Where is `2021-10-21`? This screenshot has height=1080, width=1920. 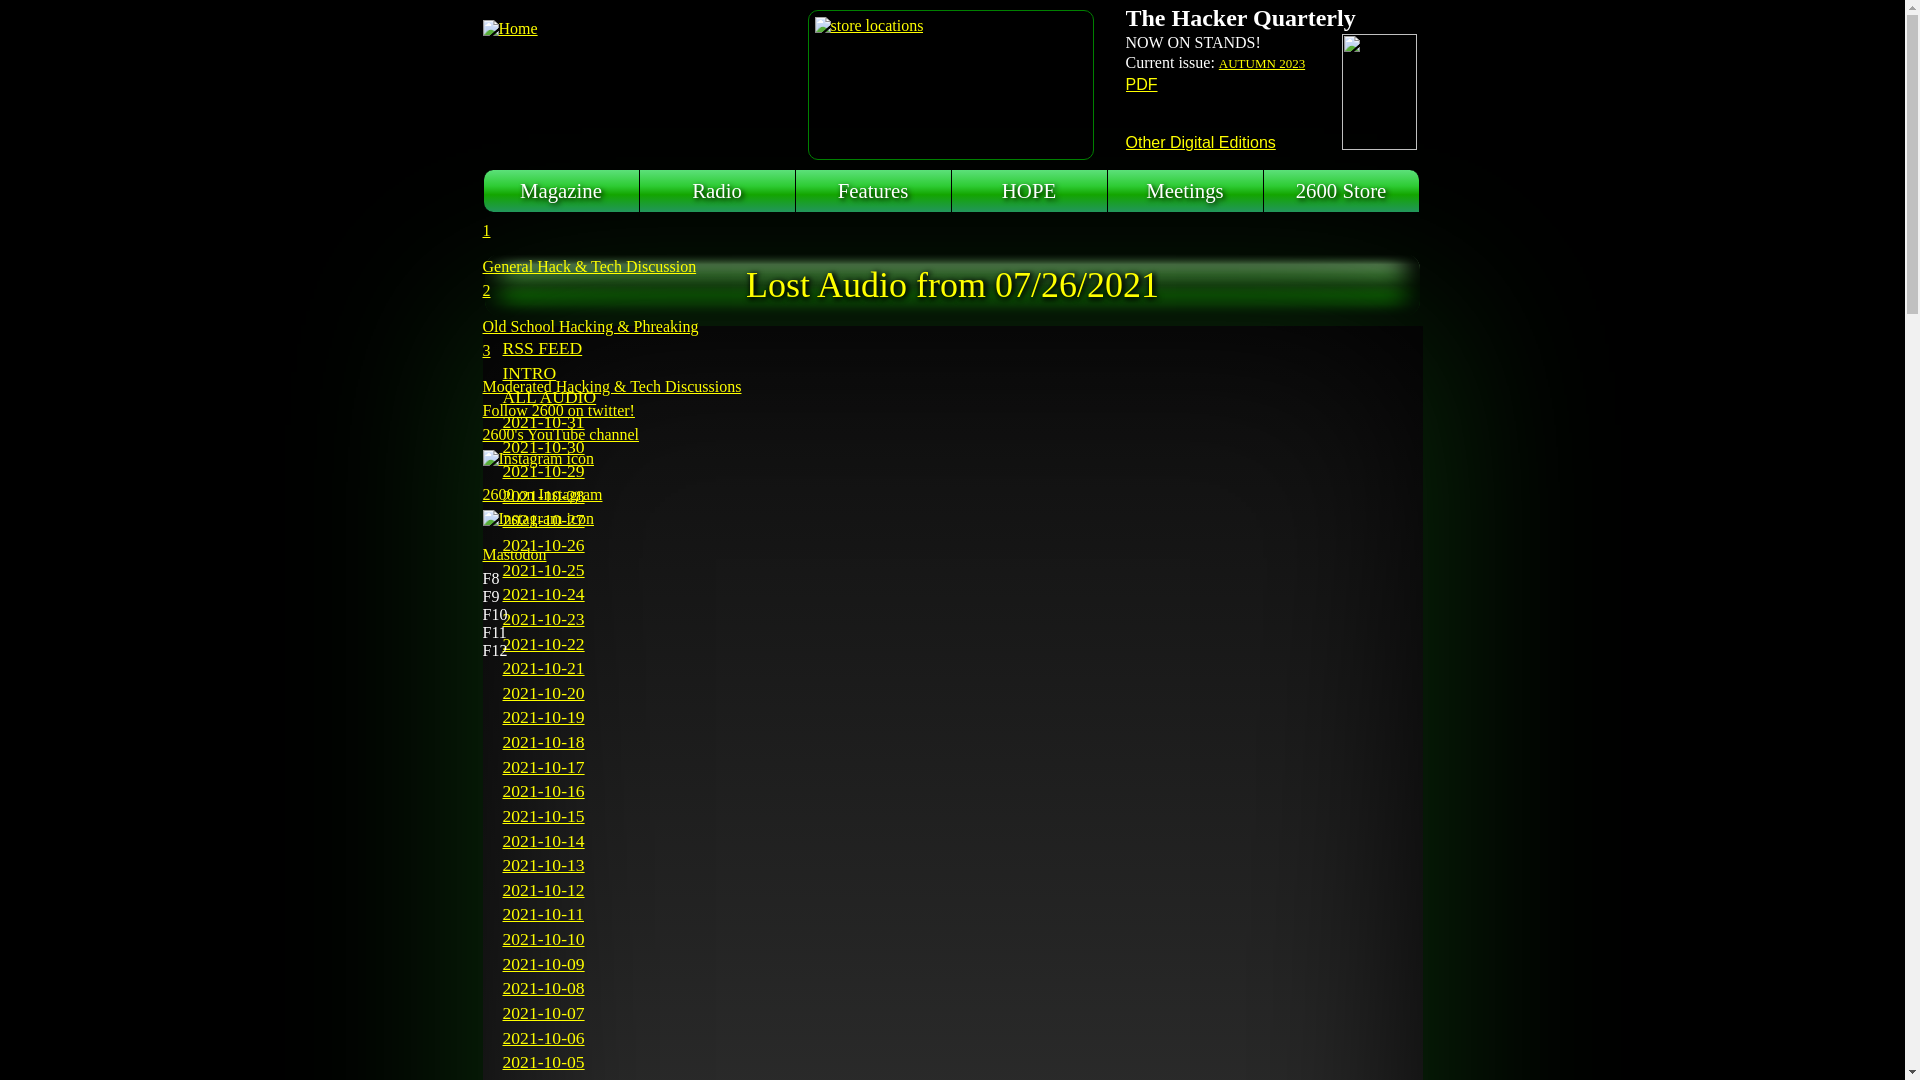
2021-10-21 is located at coordinates (543, 668).